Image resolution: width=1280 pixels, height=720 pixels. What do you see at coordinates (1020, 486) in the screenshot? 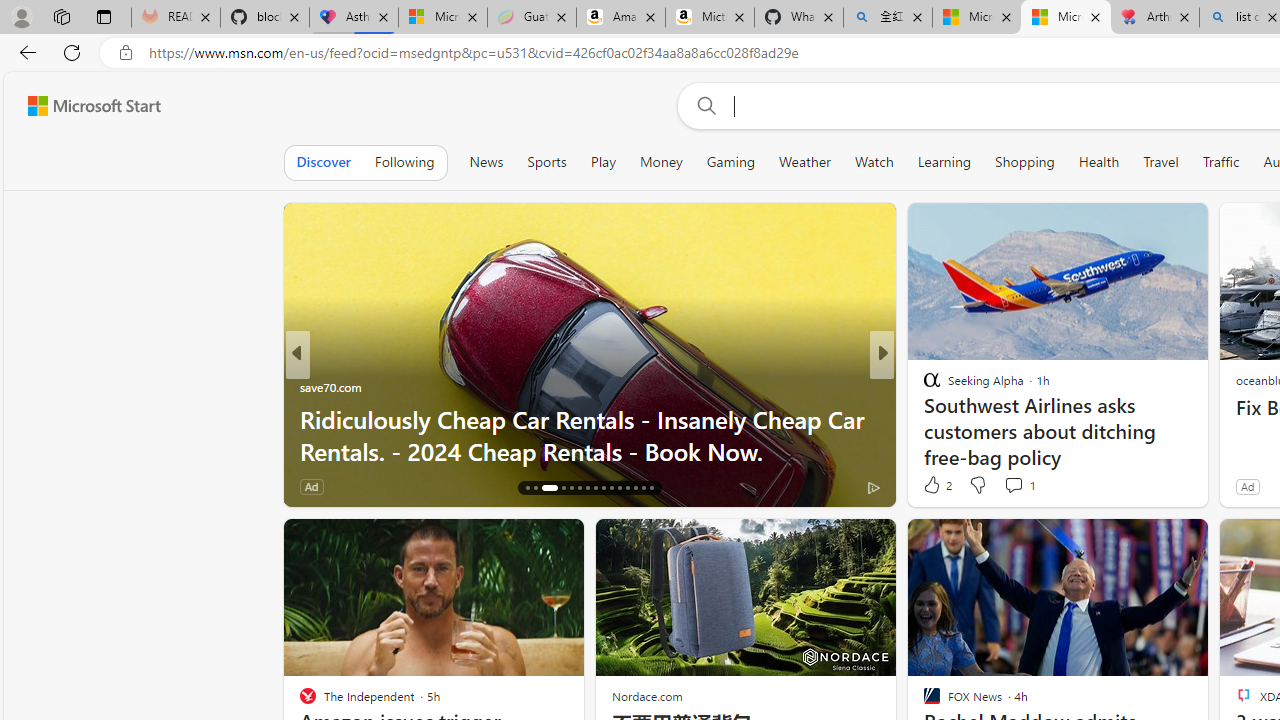
I see `View comments 3 Comment` at bounding box center [1020, 486].